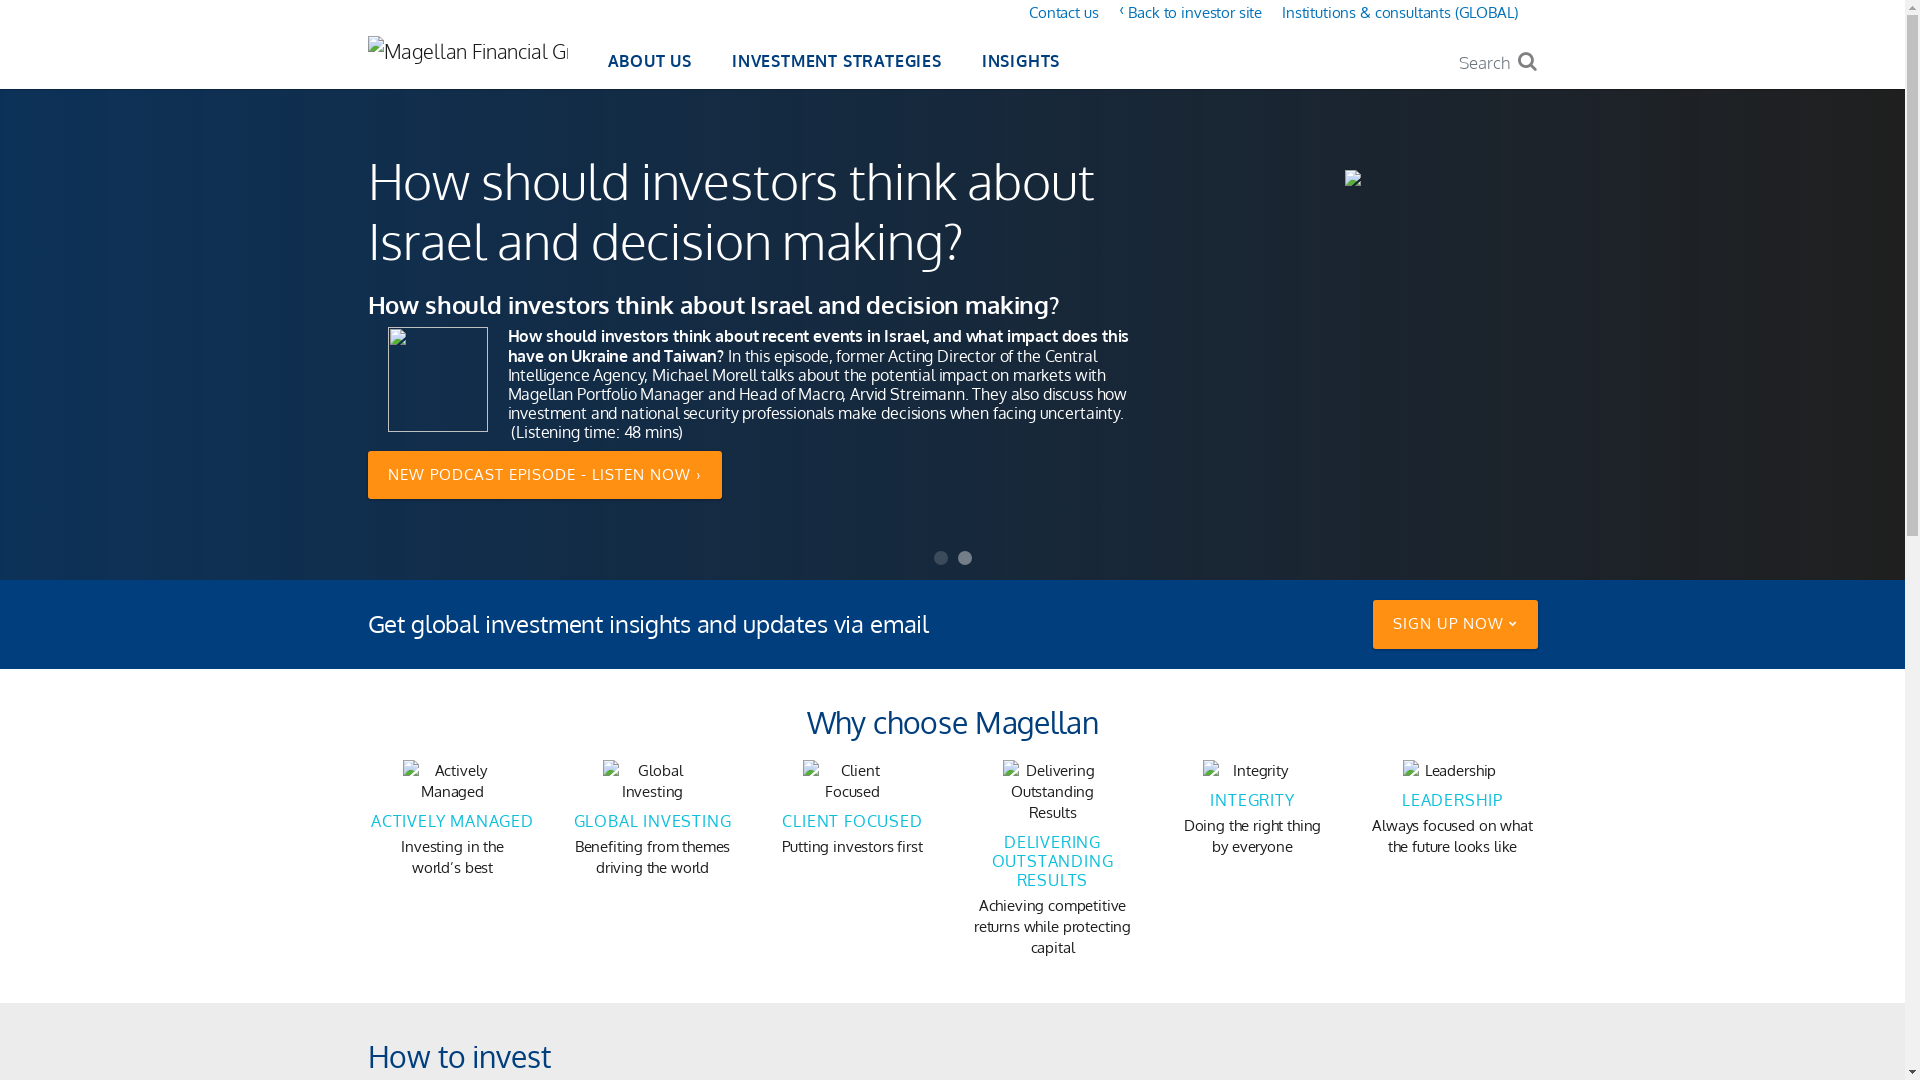 This screenshot has height=1080, width=1920. Describe the element at coordinates (837, 64) in the screenshot. I see `INVESTMENT STRATEGIES` at that location.